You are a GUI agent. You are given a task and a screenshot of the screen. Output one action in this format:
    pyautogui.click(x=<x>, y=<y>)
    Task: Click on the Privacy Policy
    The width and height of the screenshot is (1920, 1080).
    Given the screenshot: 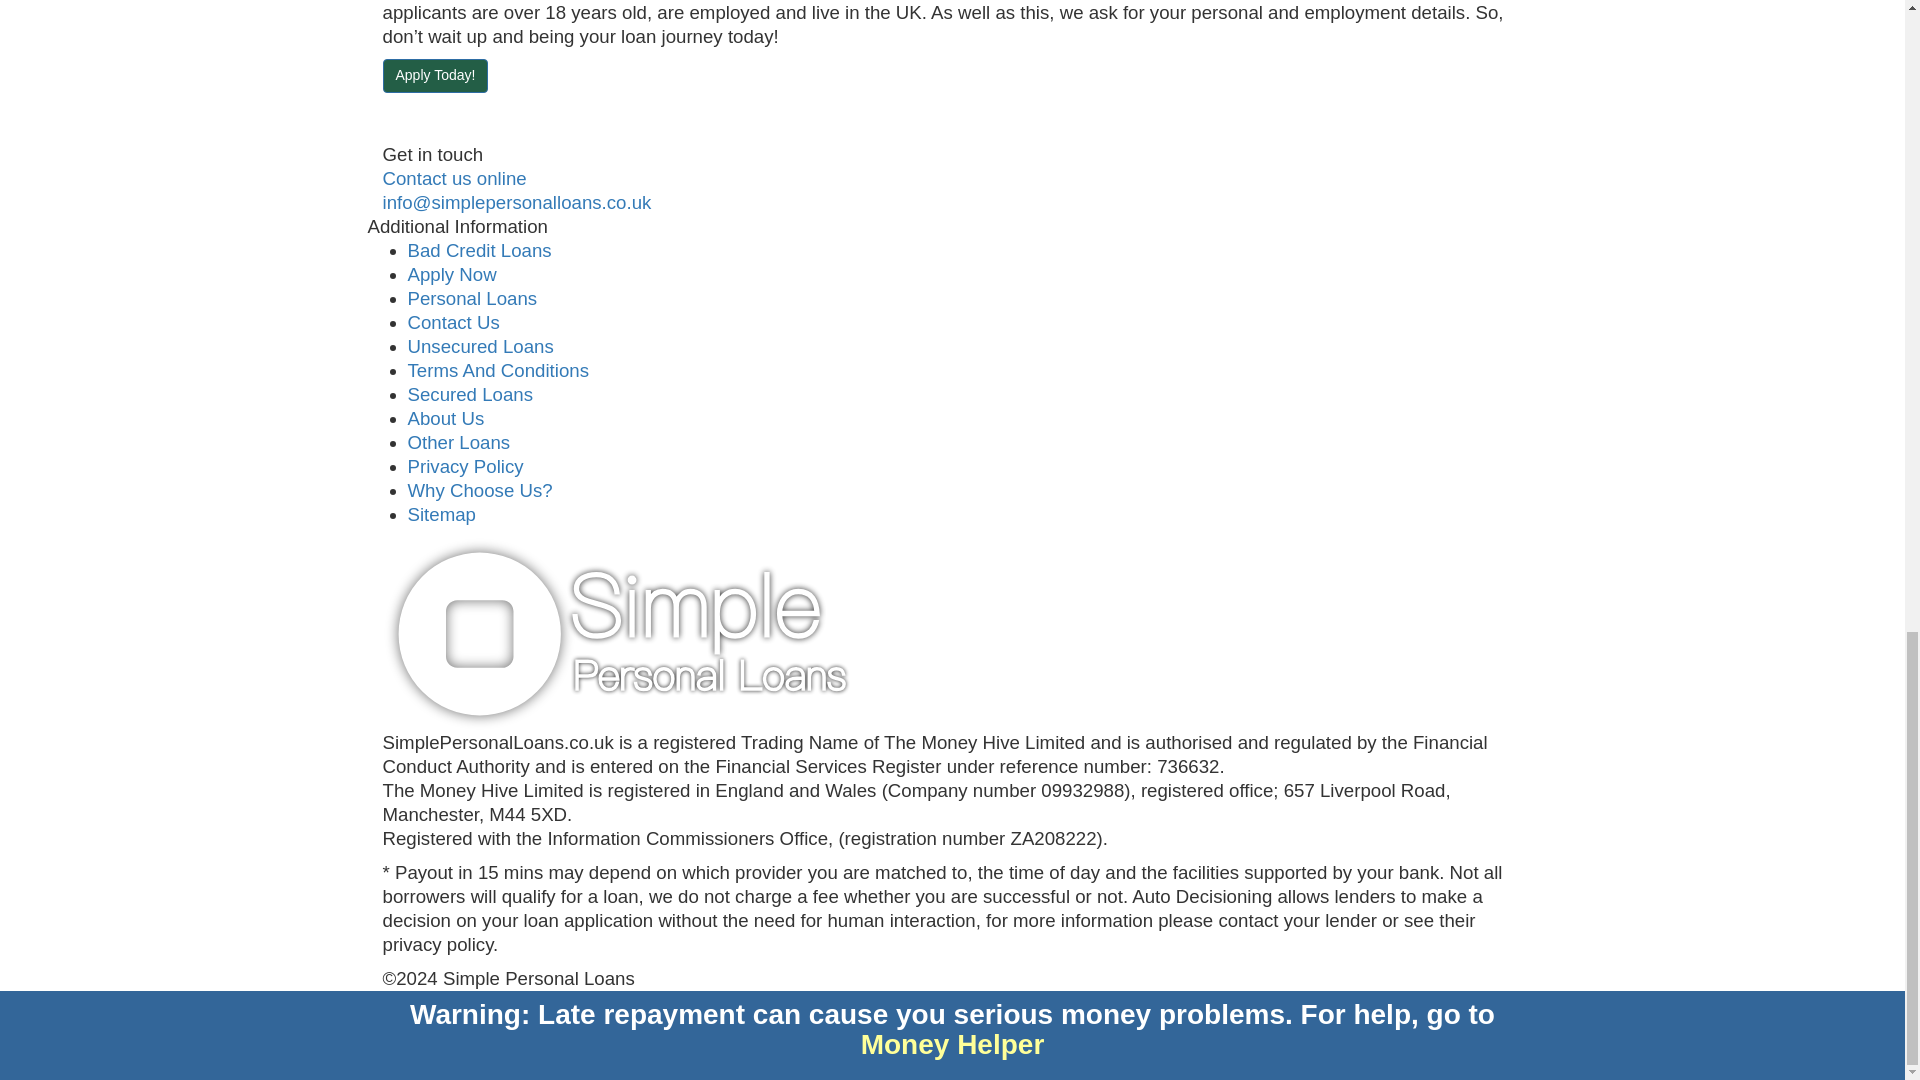 What is the action you would take?
    pyautogui.click(x=466, y=466)
    